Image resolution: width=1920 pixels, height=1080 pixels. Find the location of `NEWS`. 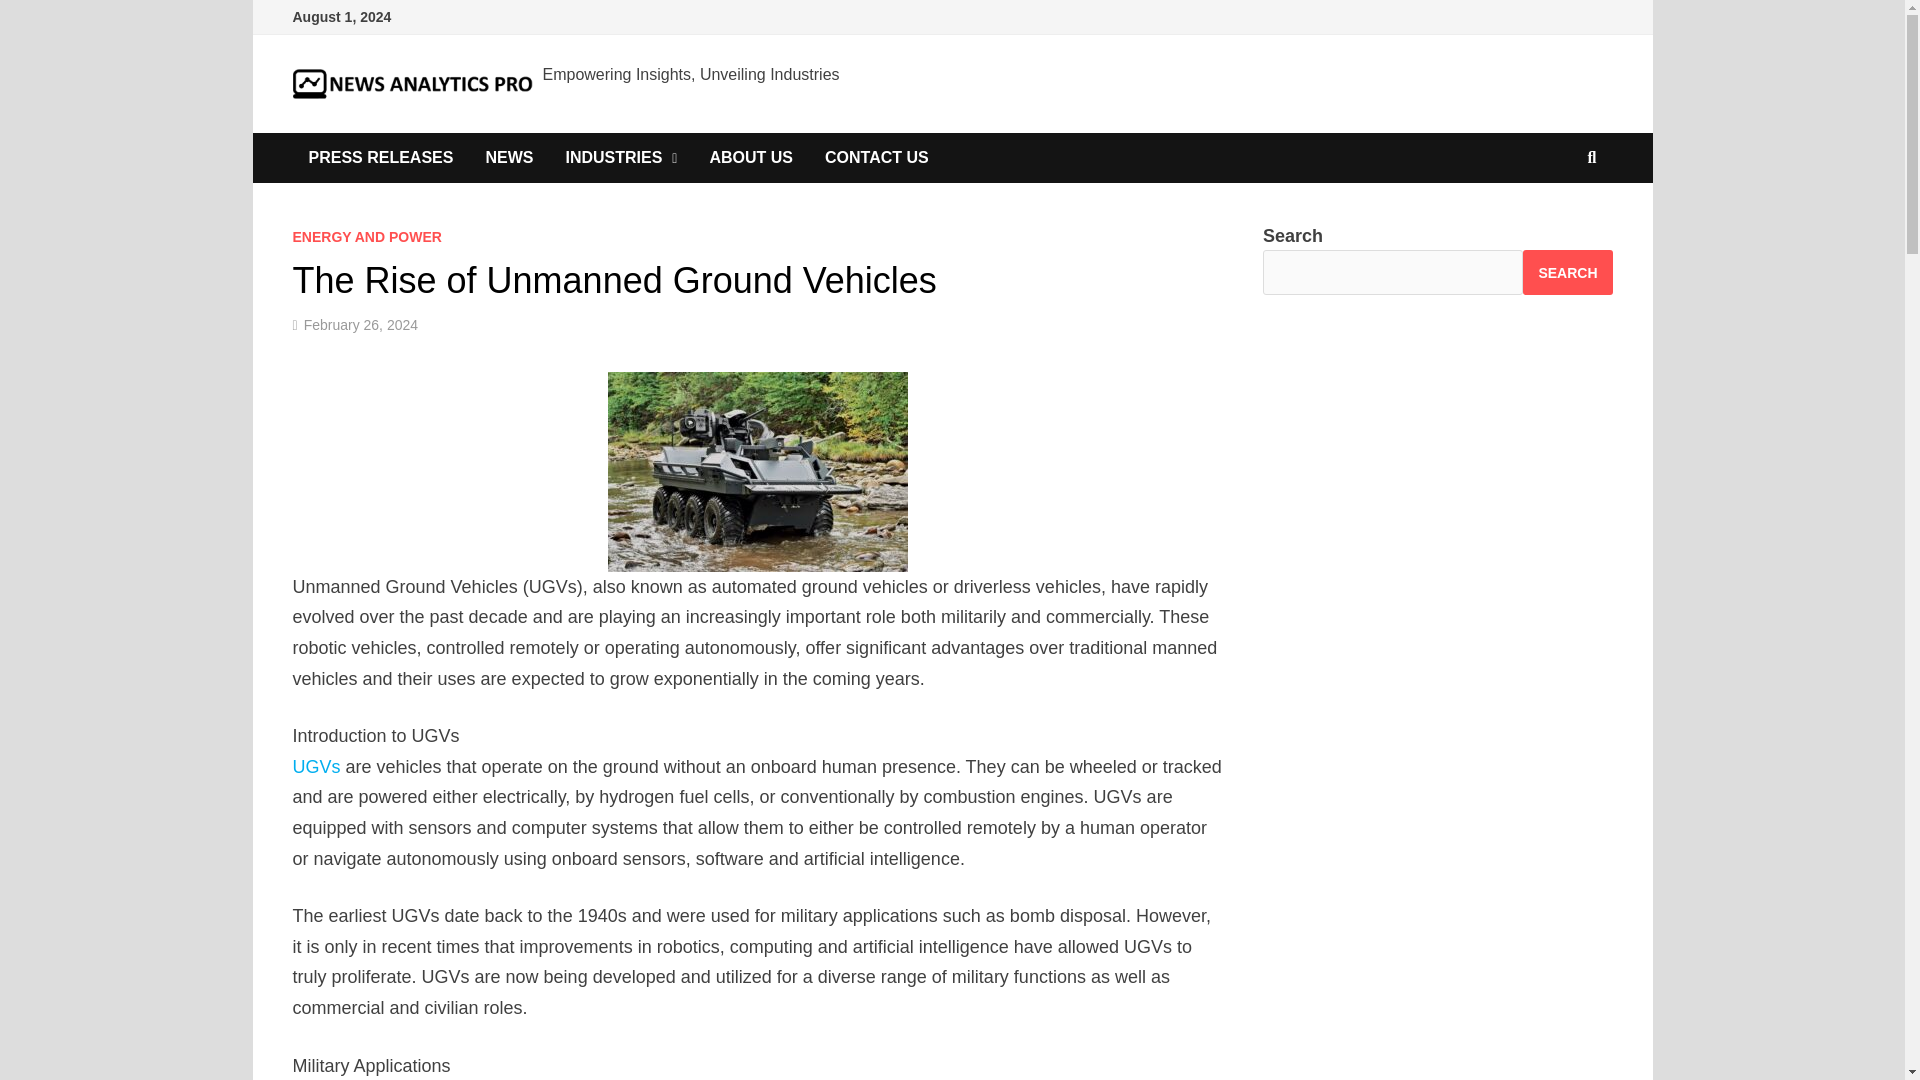

NEWS is located at coordinates (508, 157).